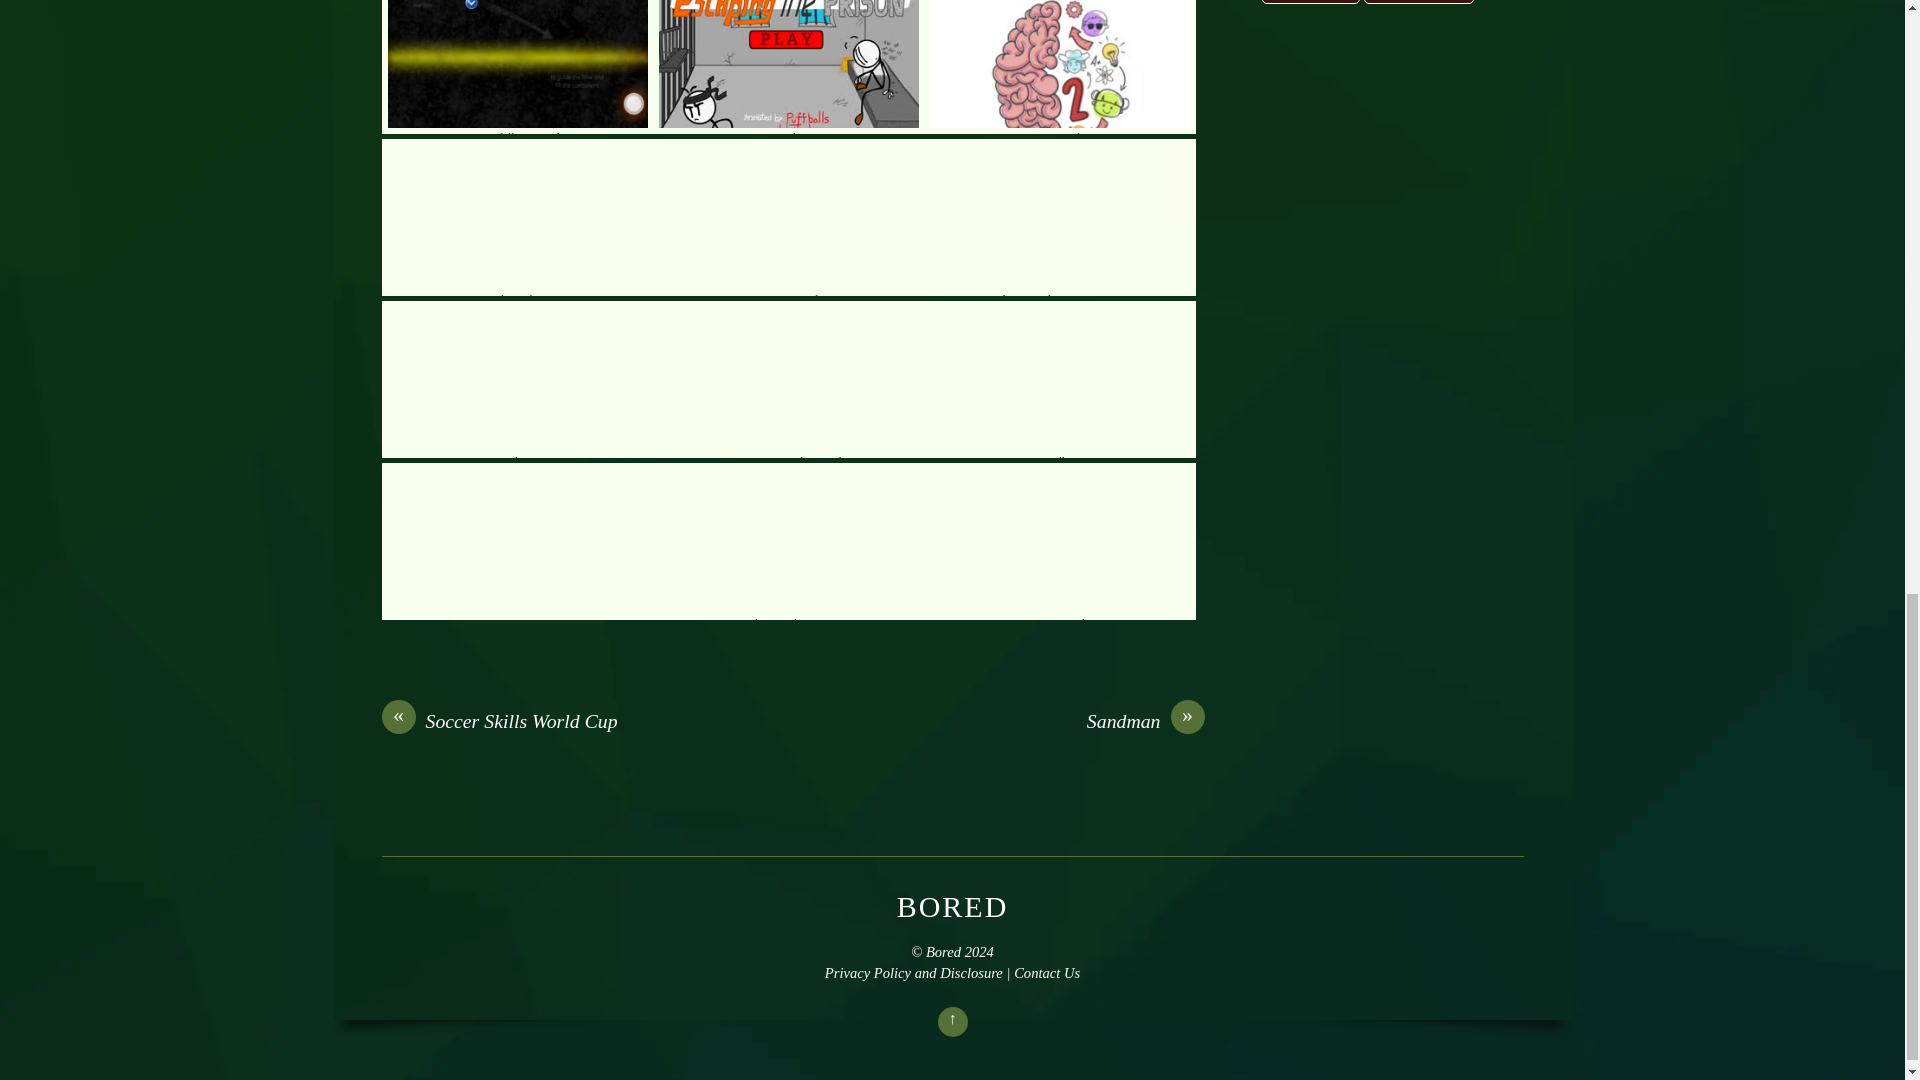 This screenshot has height=1080, width=1920. What do you see at coordinates (788, 66) in the screenshot?
I see `Escaping The Prison` at bounding box center [788, 66].